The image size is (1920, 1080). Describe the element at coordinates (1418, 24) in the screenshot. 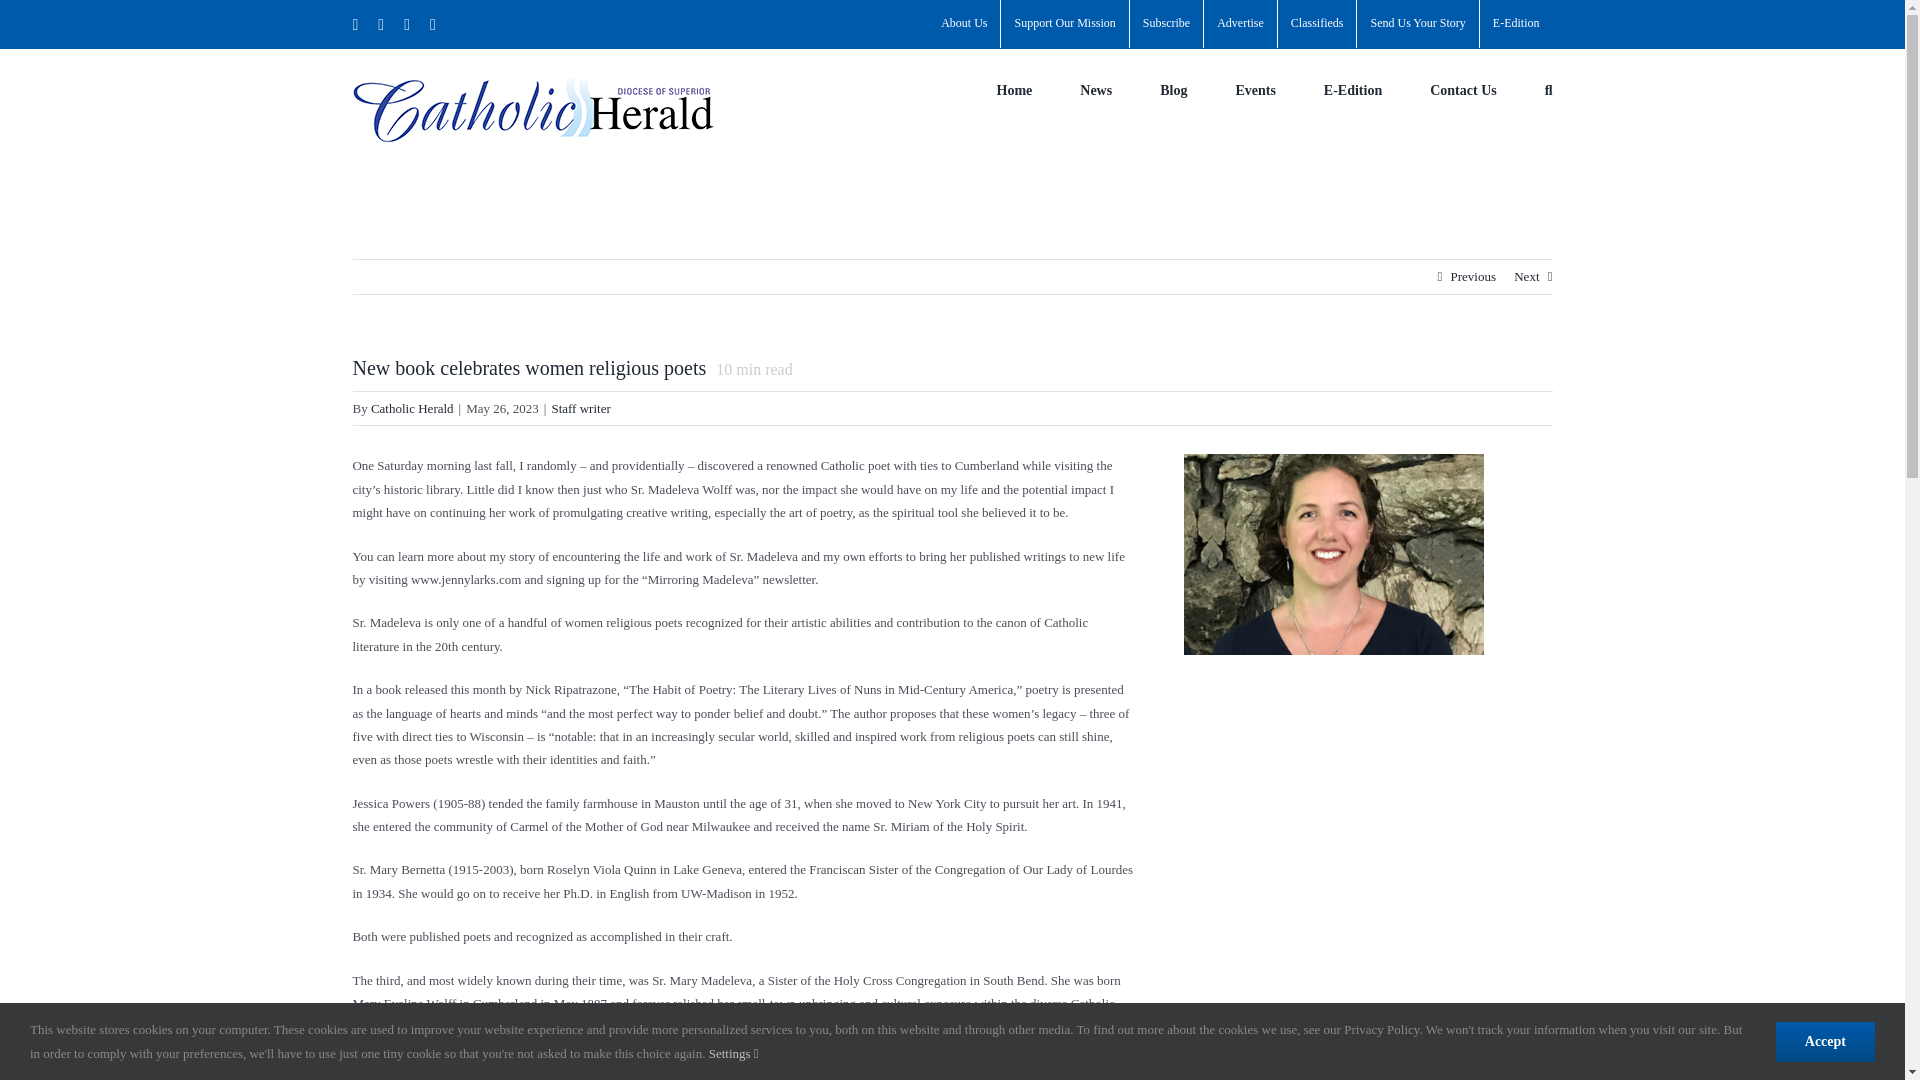

I see `Send Us Your Story` at that location.